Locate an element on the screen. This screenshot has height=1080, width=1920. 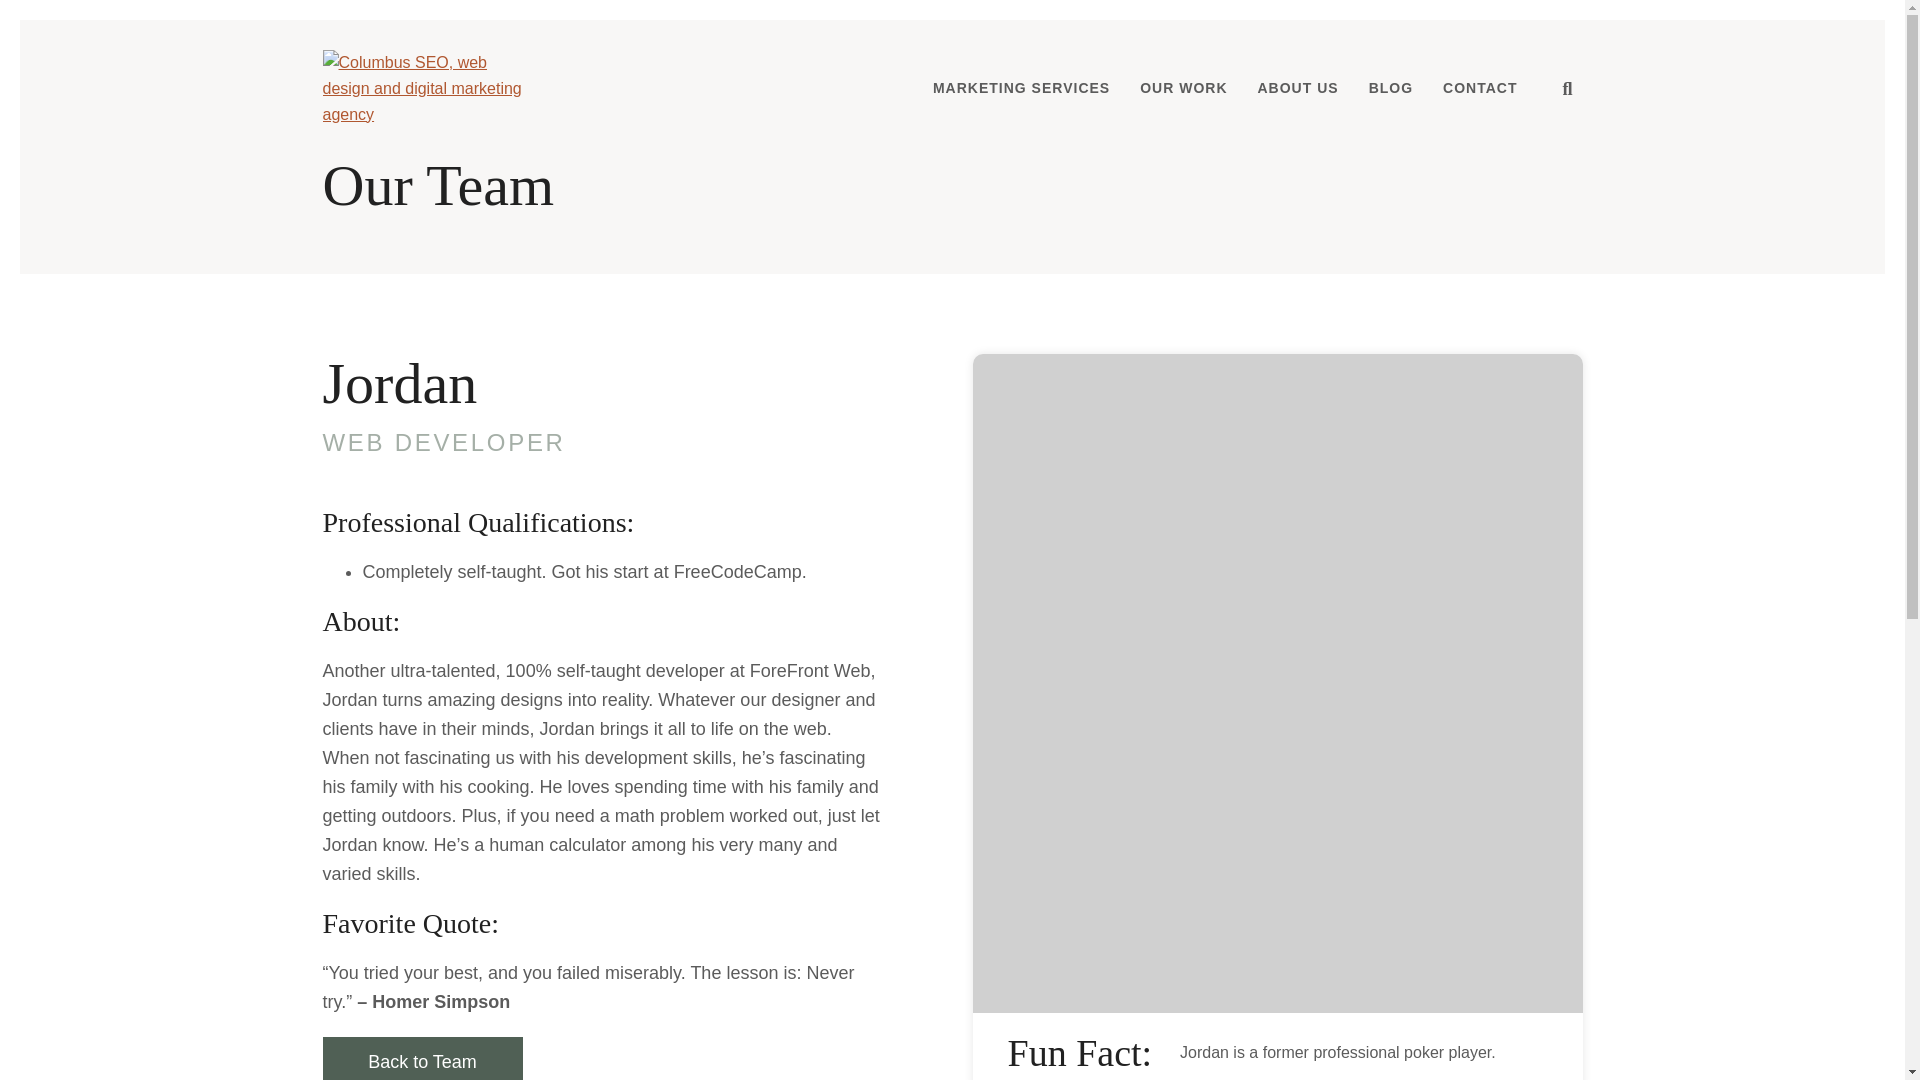
CONTACT is located at coordinates (1480, 88).